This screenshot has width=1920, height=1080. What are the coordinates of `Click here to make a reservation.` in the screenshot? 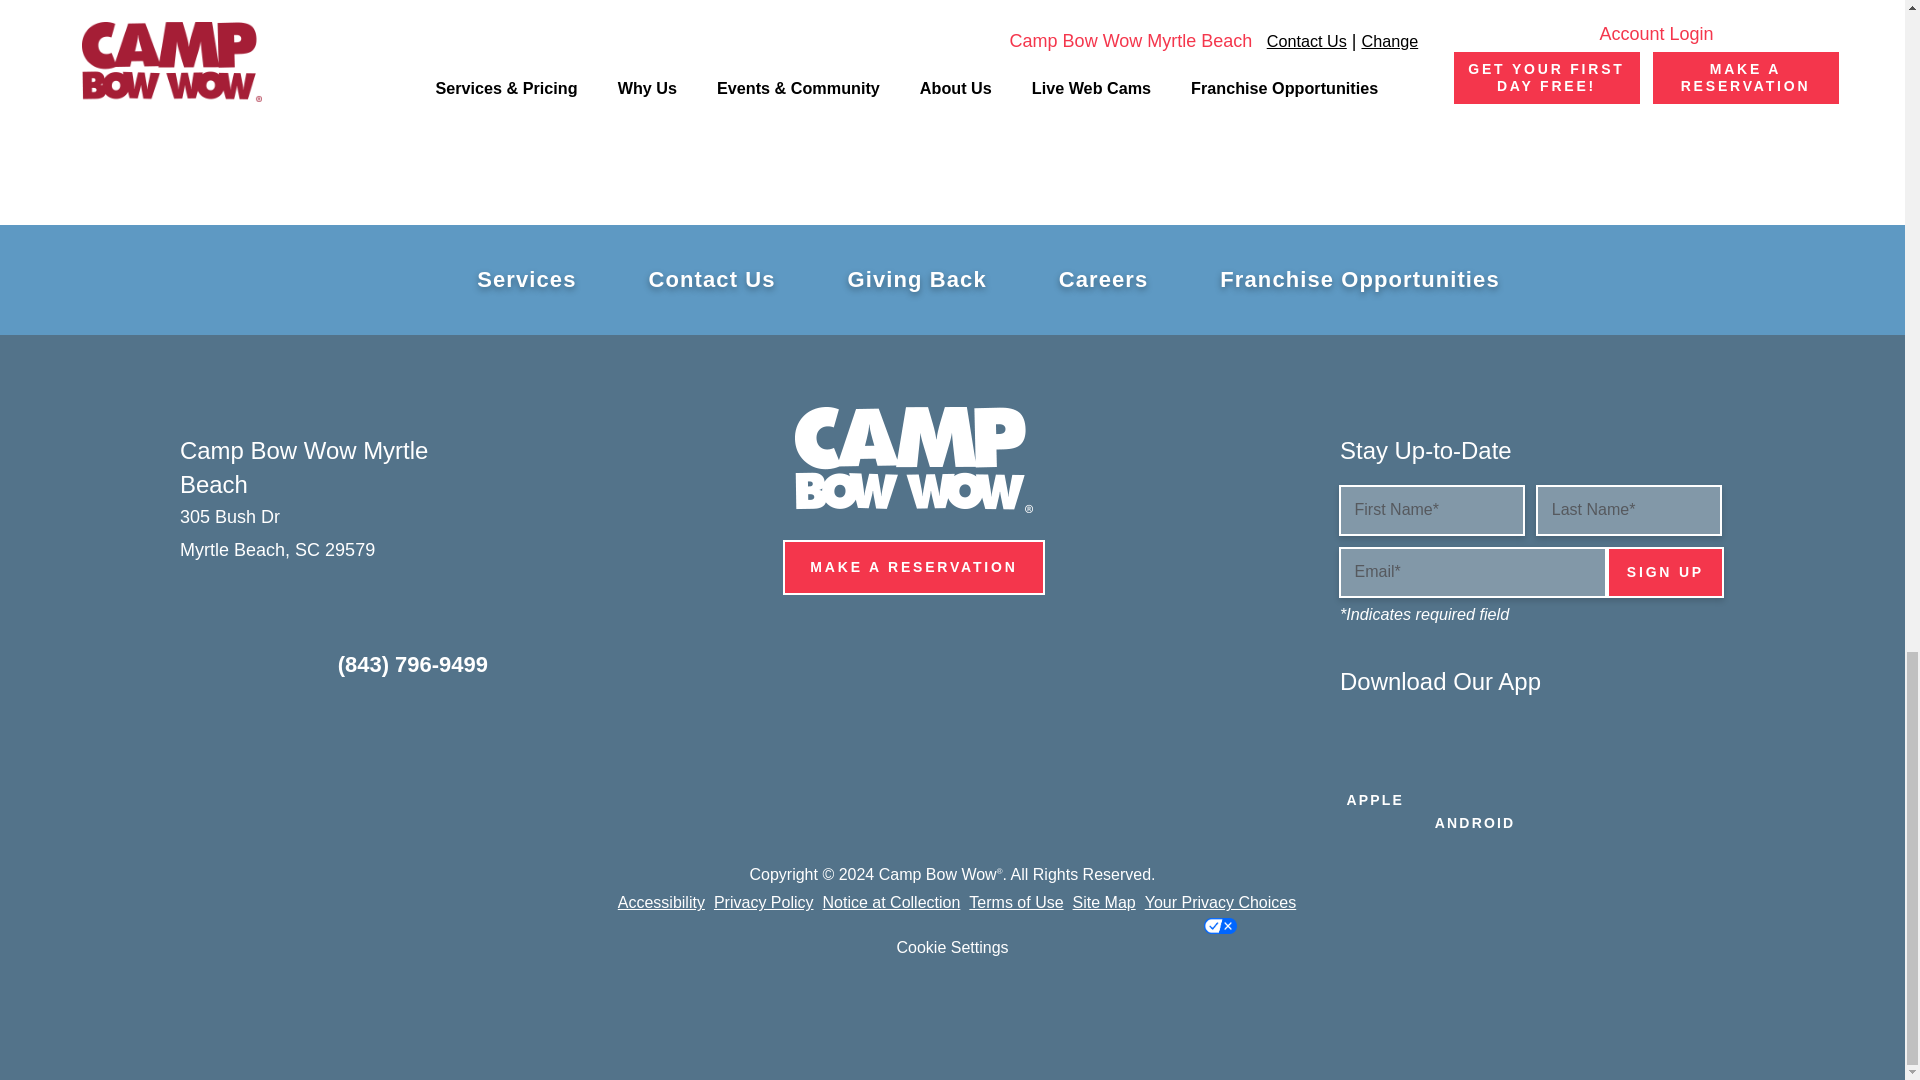 It's located at (914, 567).